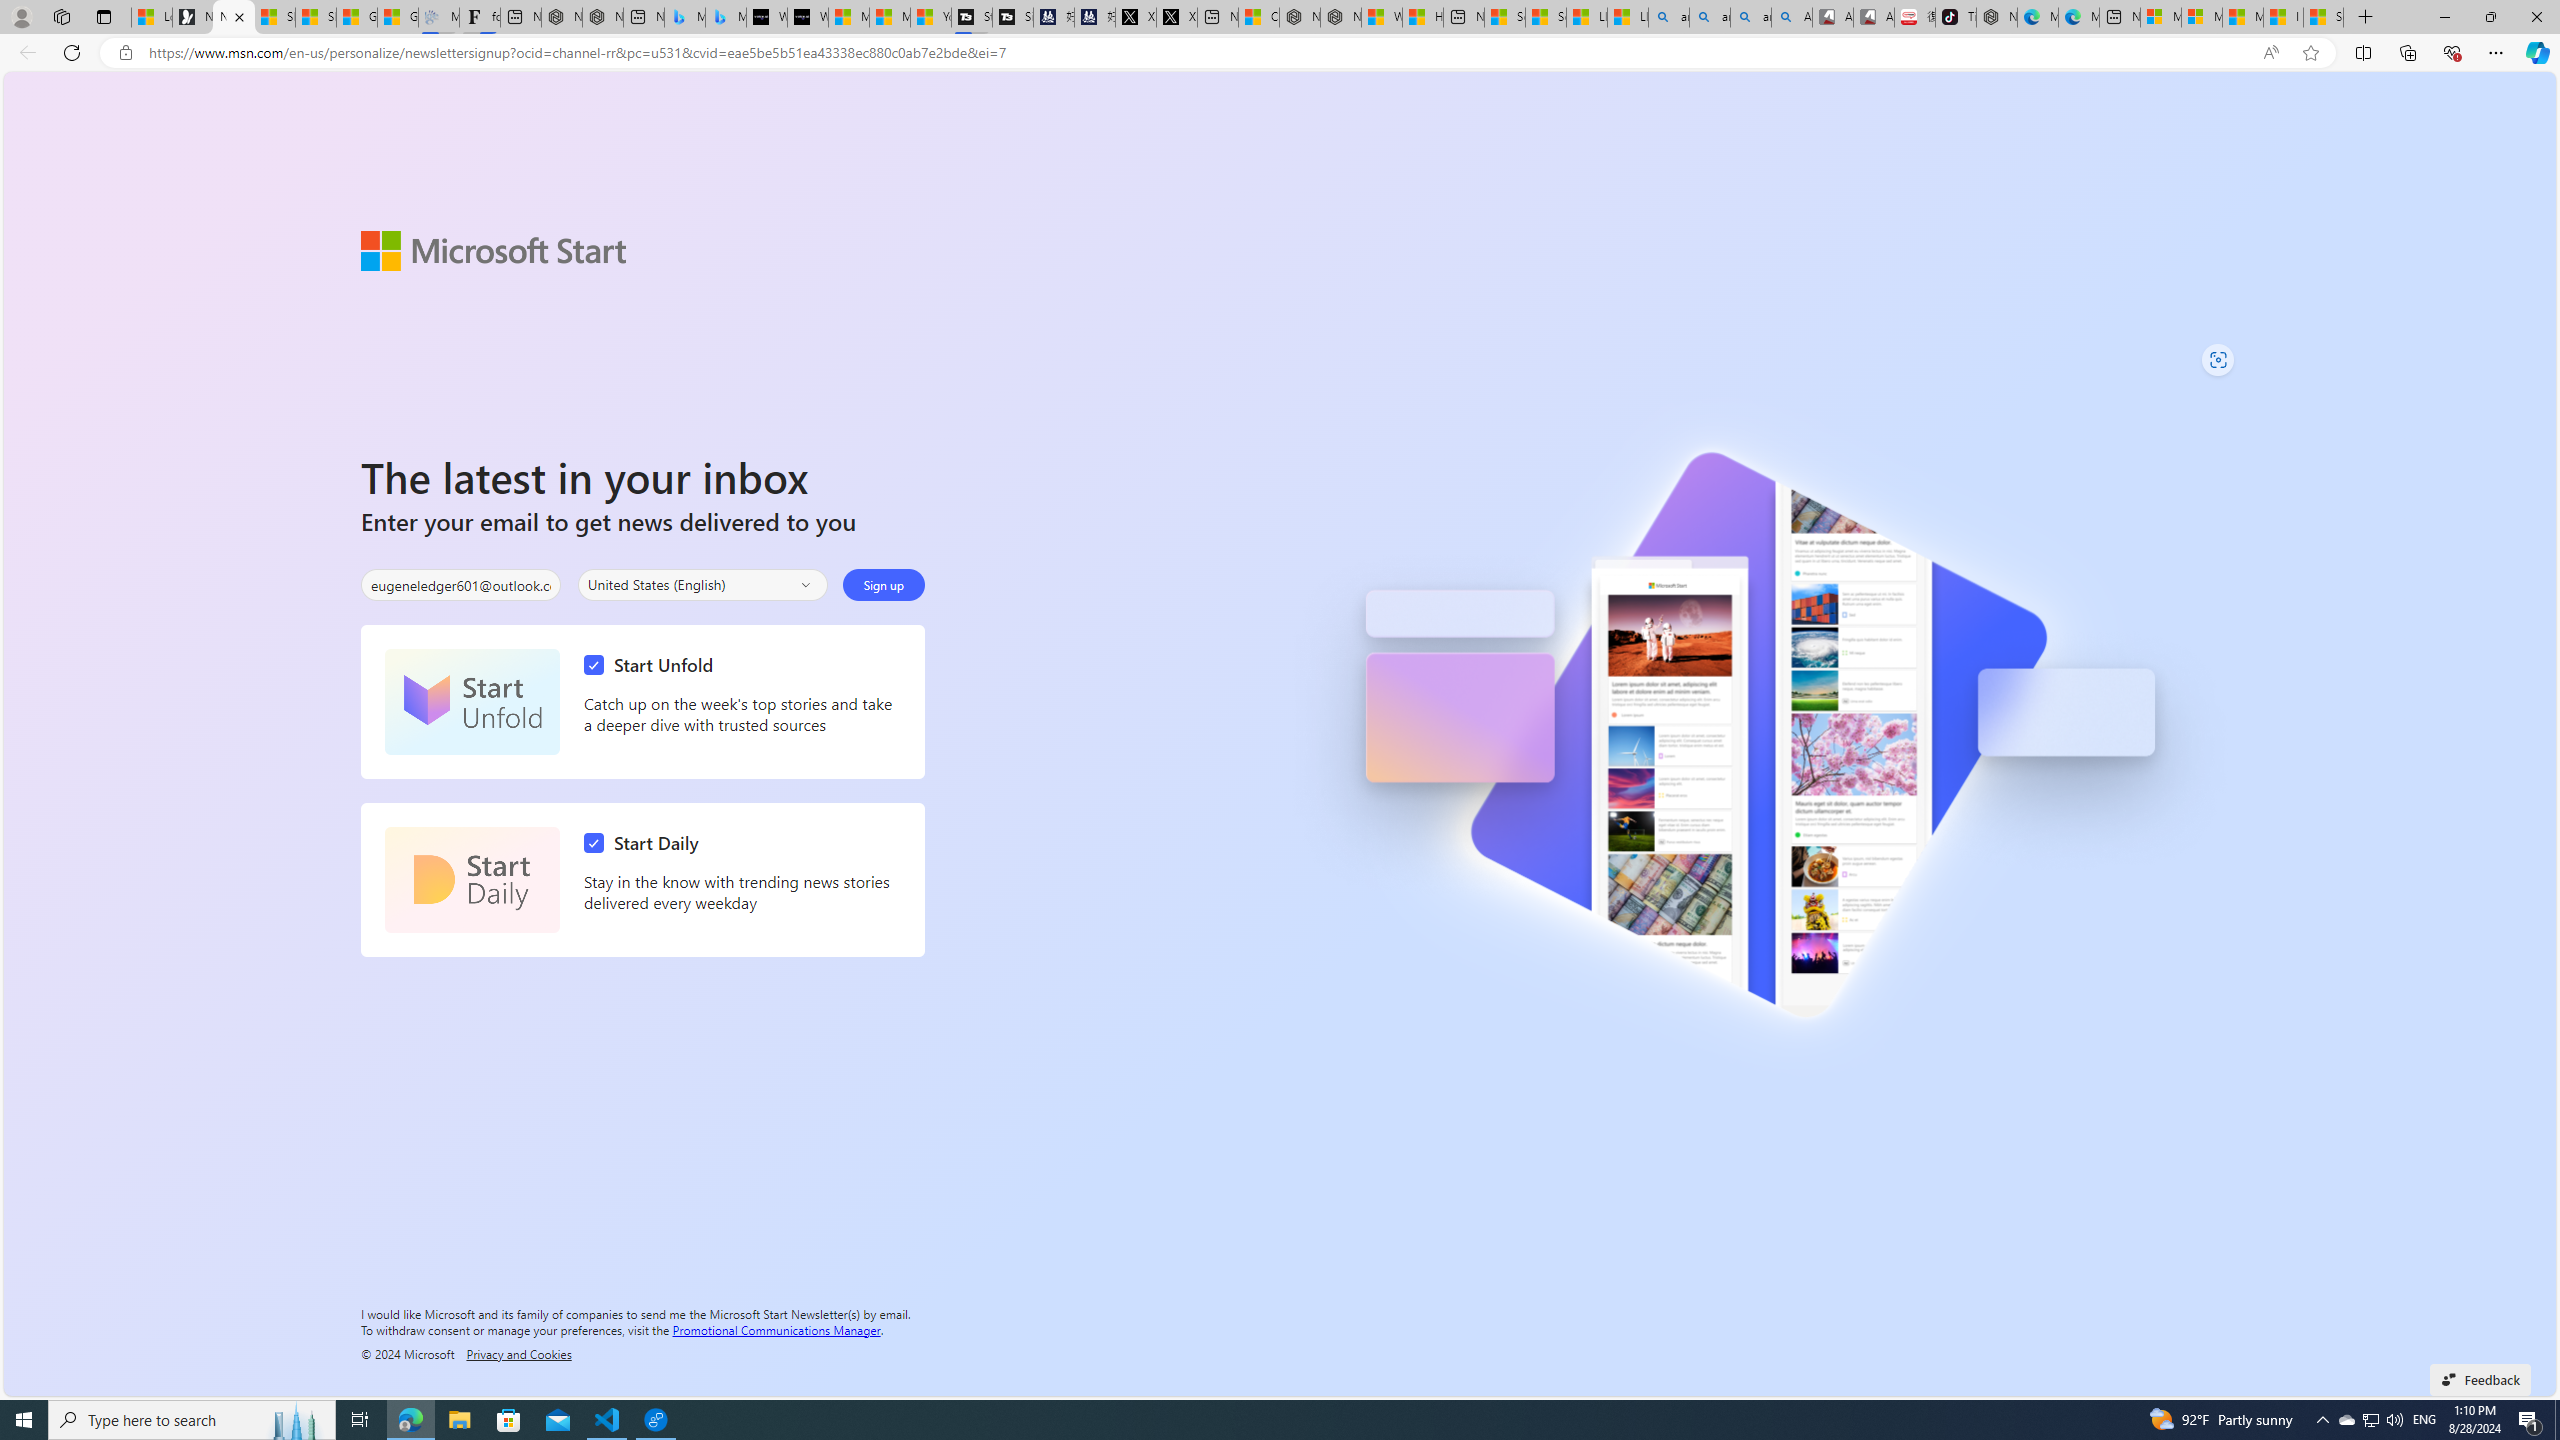 The height and width of the screenshot is (1440, 2560). What do you see at coordinates (1996, 17) in the screenshot?
I see `Nordace - Best Sellers` at bounding box center [1996, 17].